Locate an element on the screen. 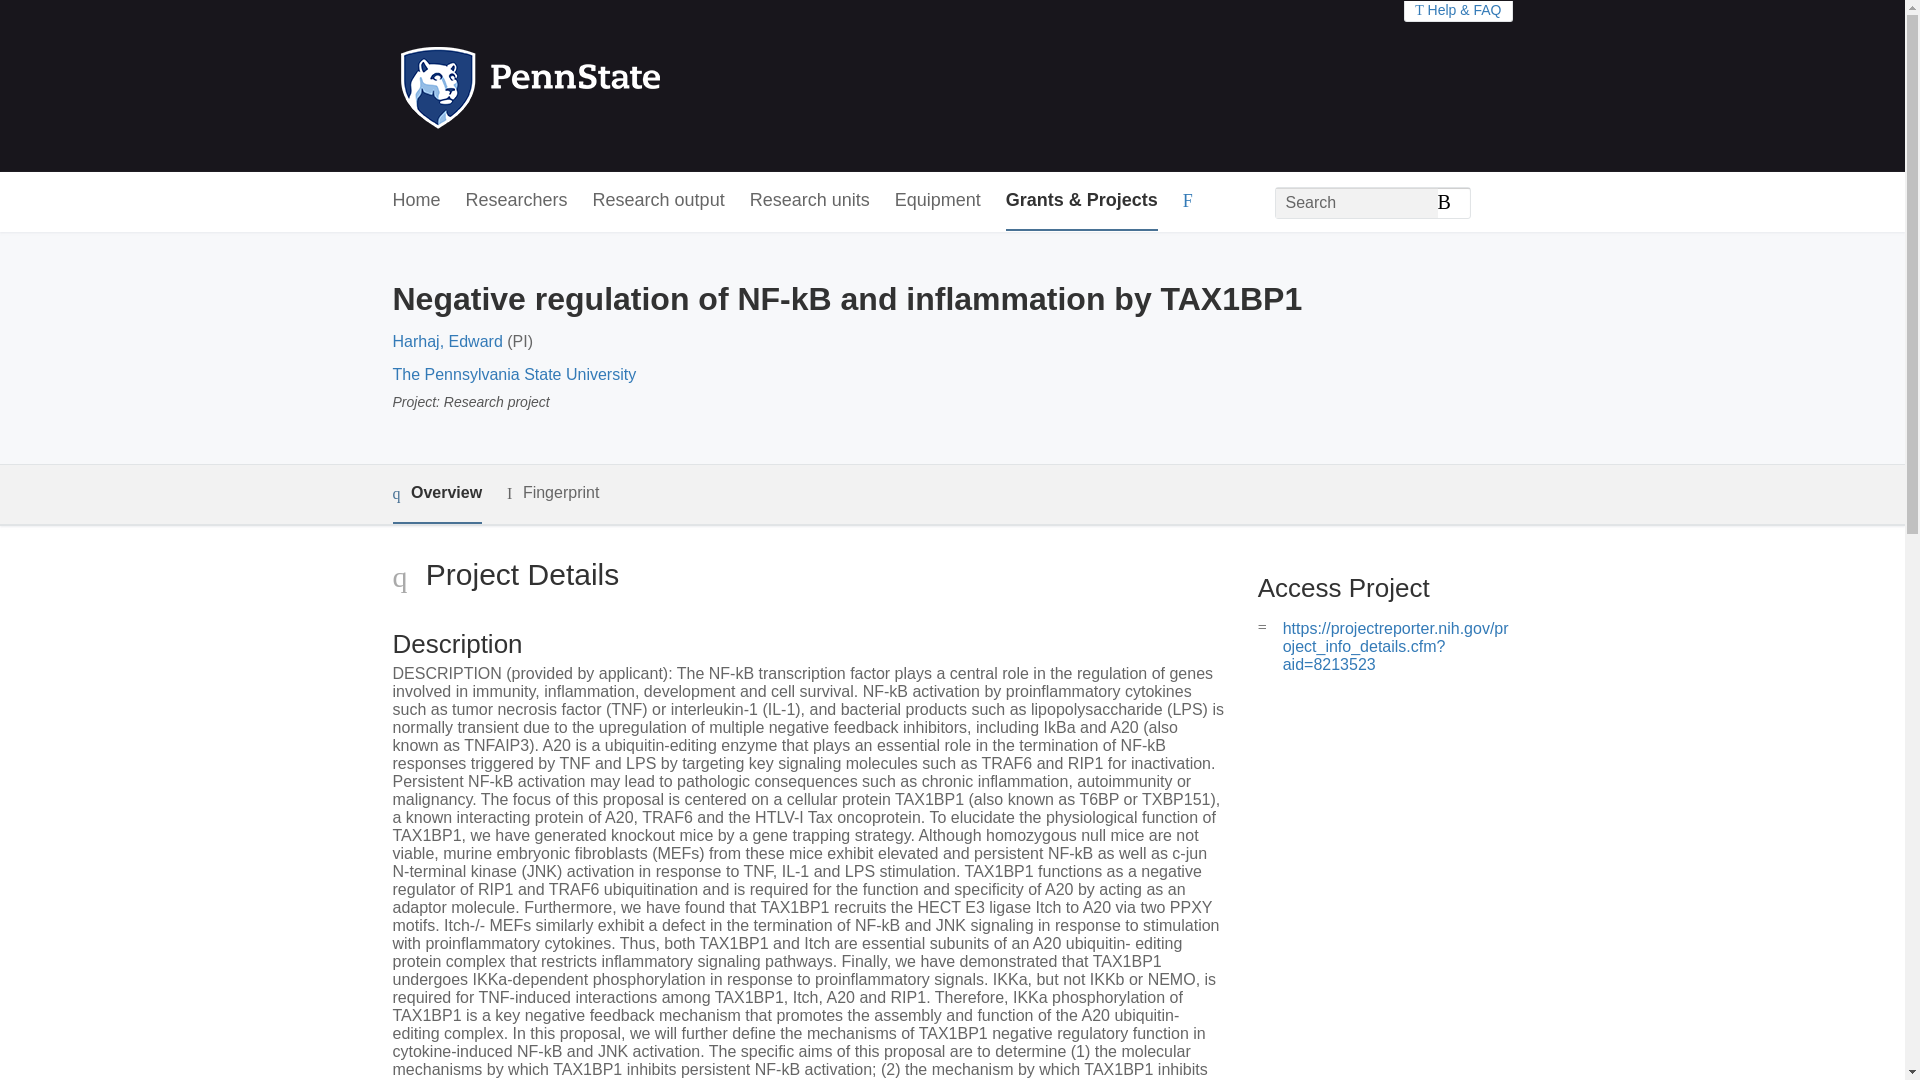 The height and width of the screenshot is (1080, 1920). Researchers is located at coordinates (517, 201).